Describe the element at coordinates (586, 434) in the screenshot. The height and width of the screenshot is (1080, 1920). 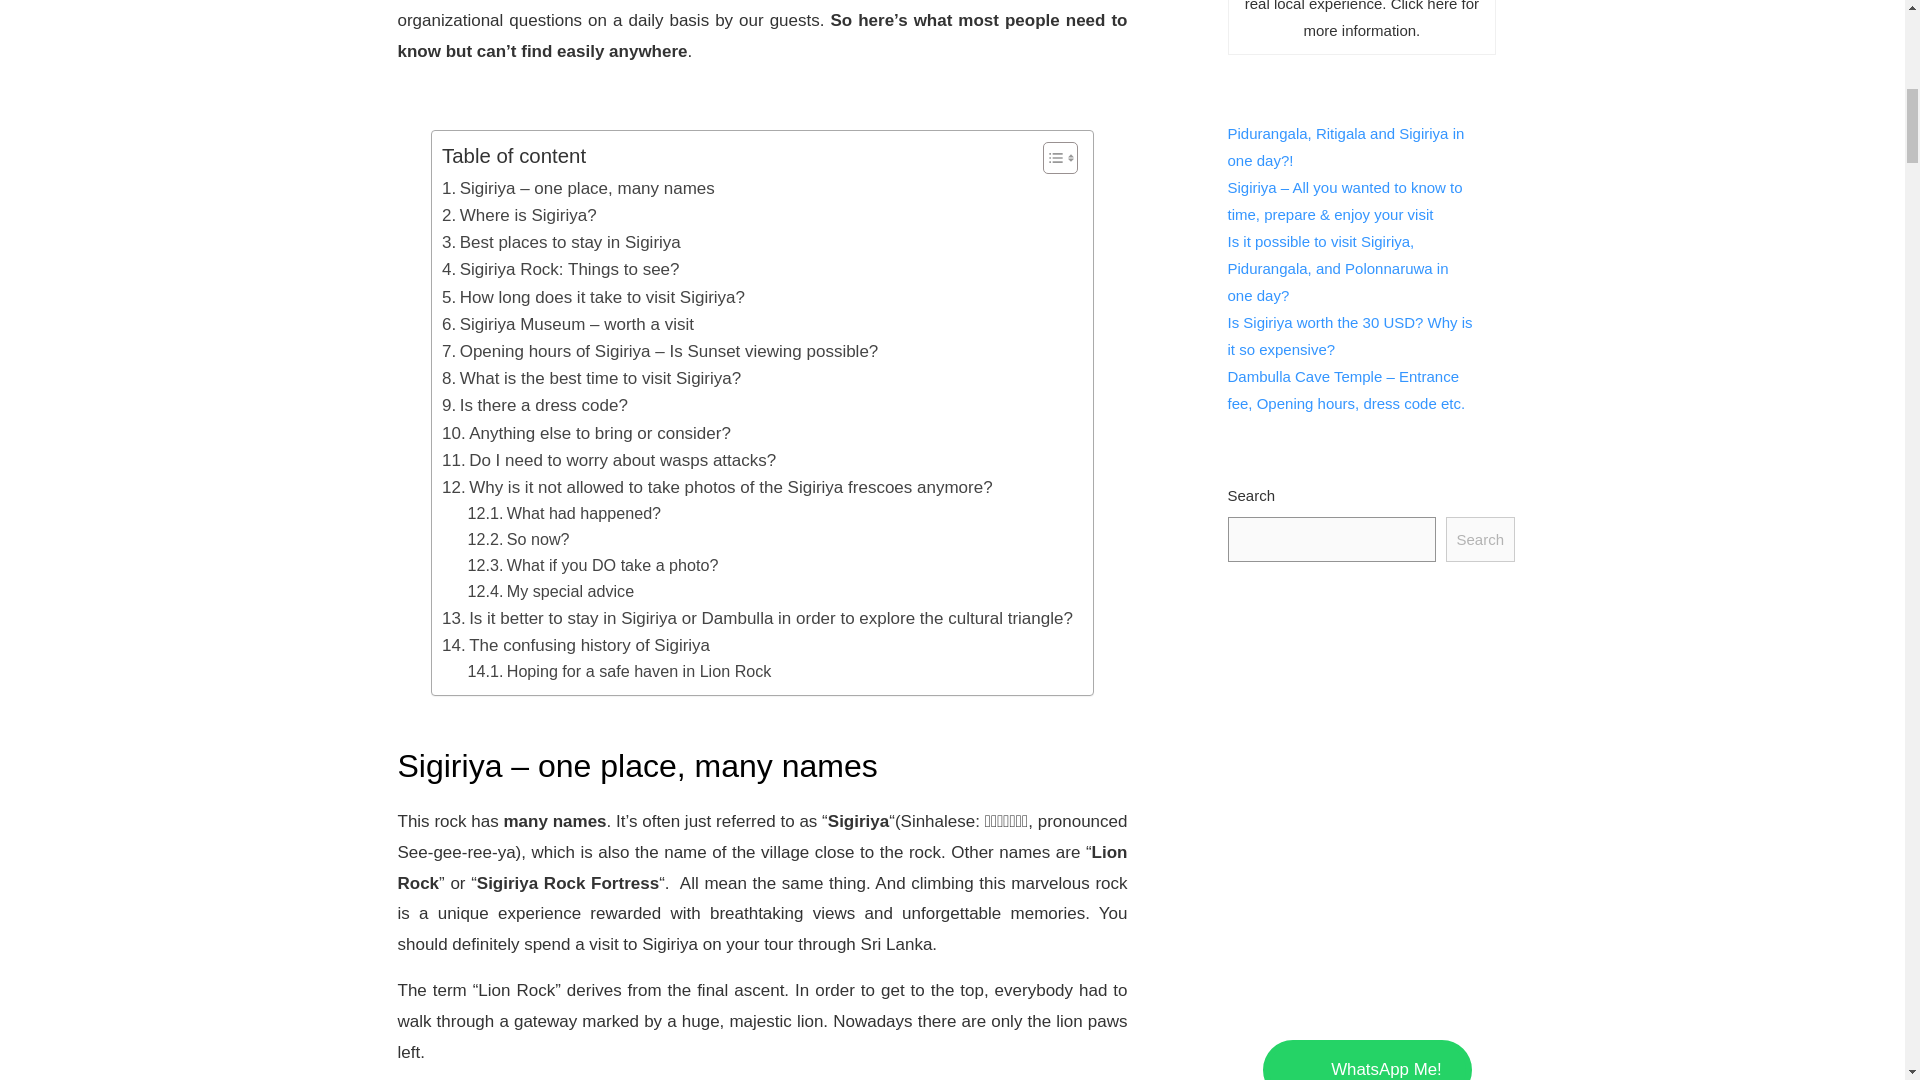
I see `Anything else to bring or consider?` at that location.